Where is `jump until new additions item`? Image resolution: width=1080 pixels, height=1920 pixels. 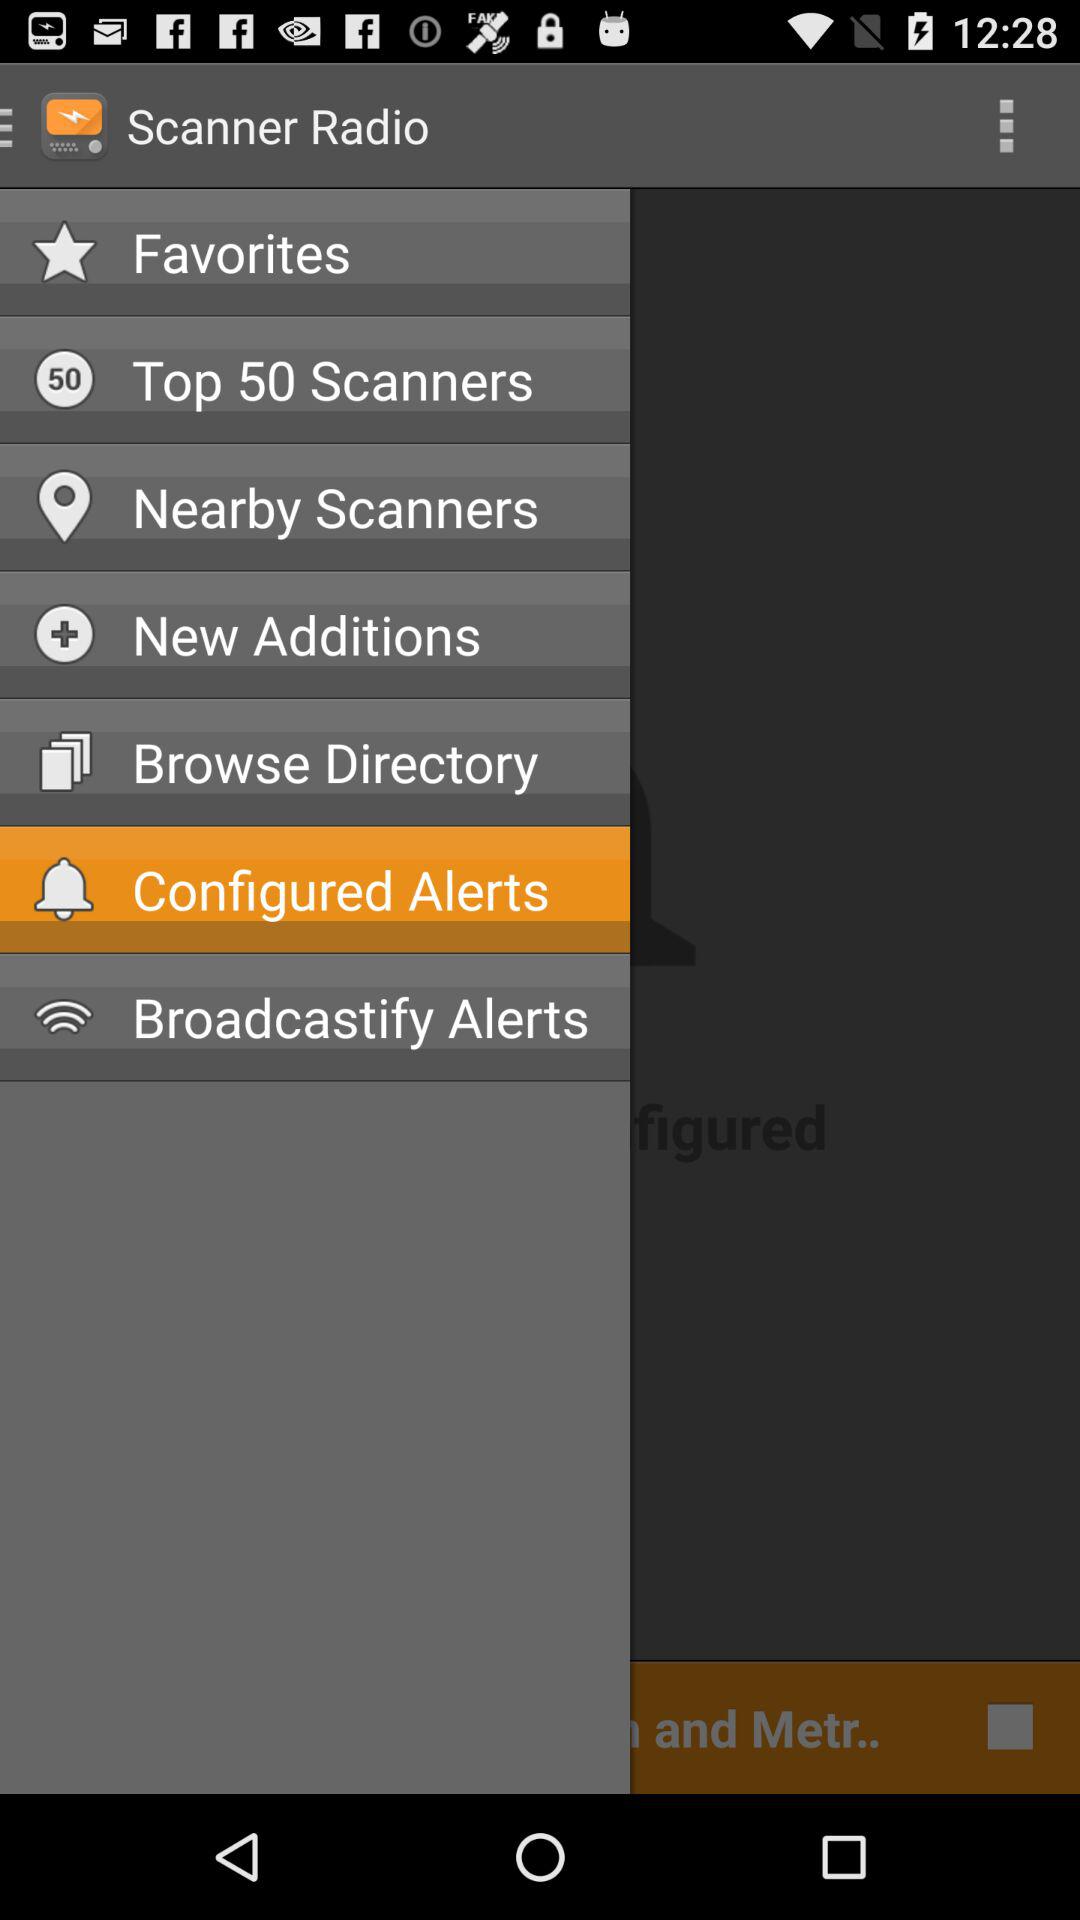 jump until new additions item is located at coordinates (365, 634).